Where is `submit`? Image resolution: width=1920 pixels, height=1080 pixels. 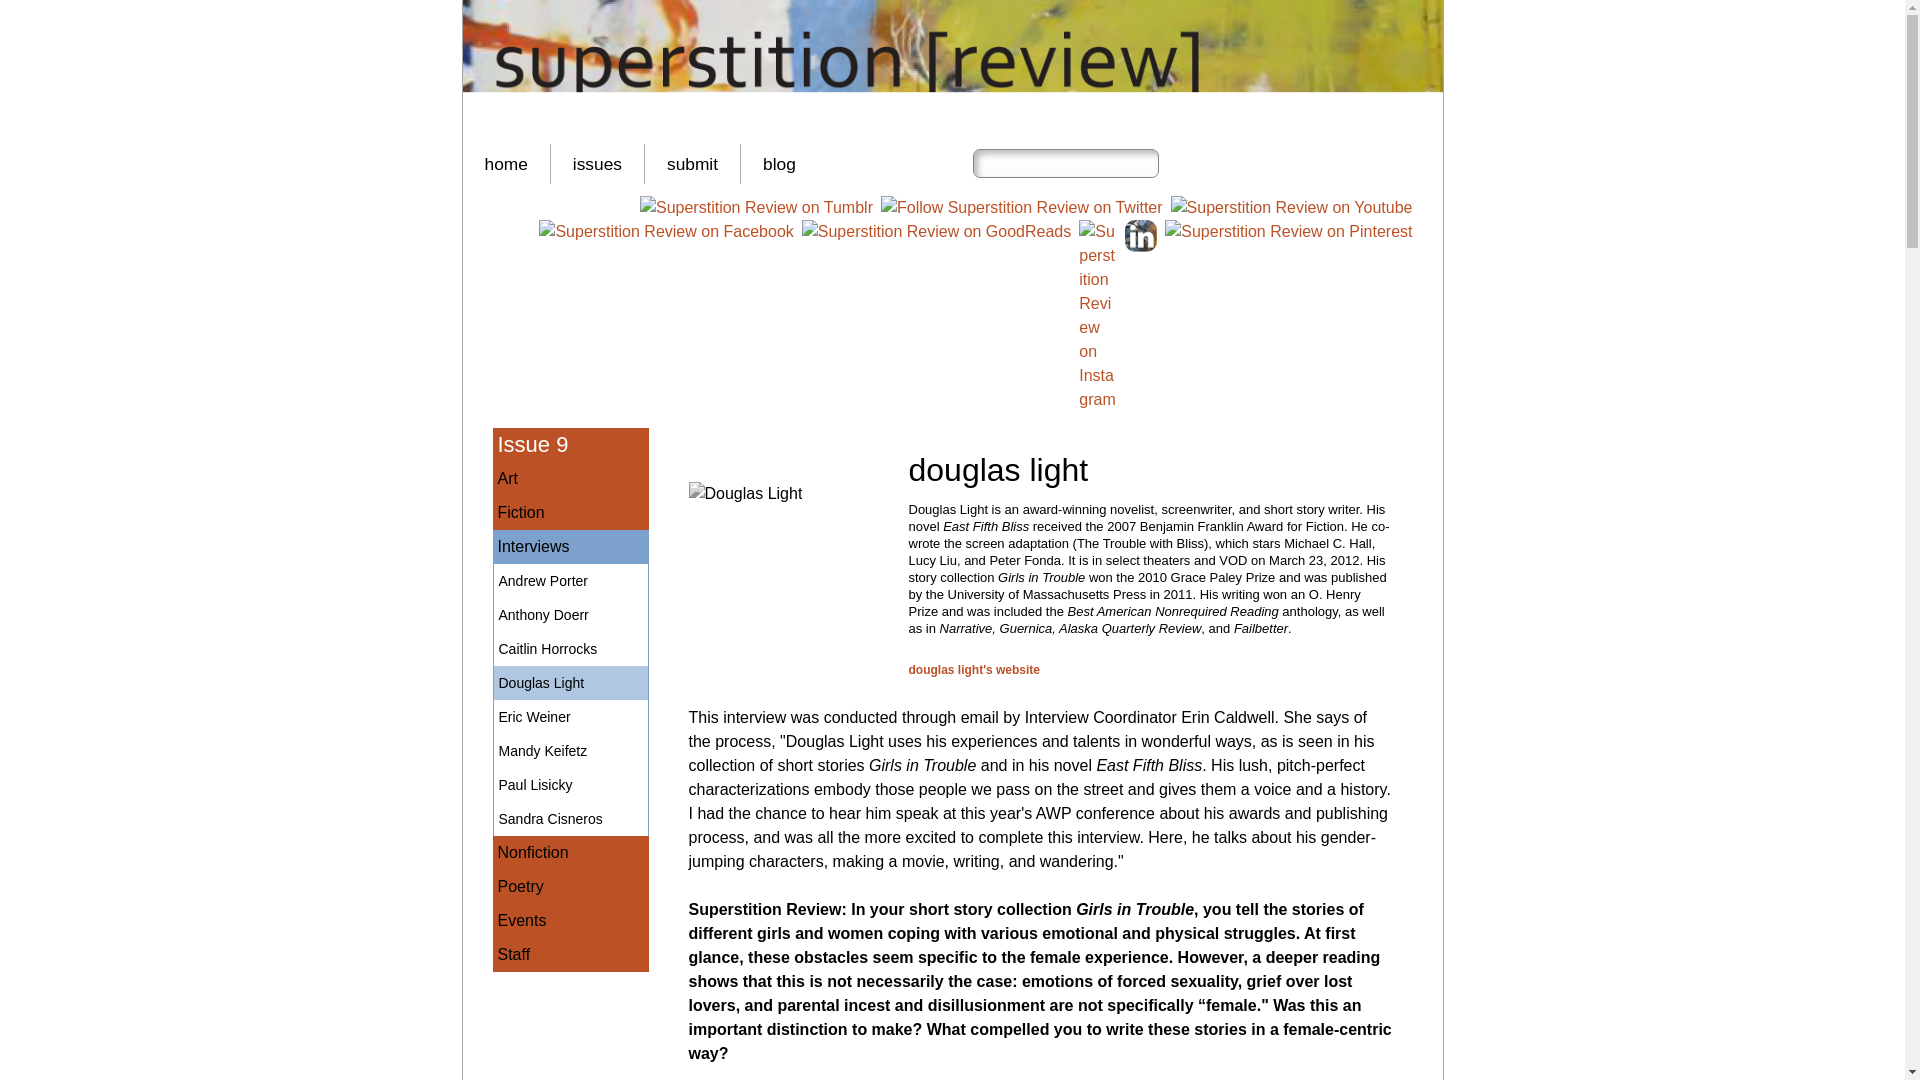 submit is located at coordinates (692, 163).